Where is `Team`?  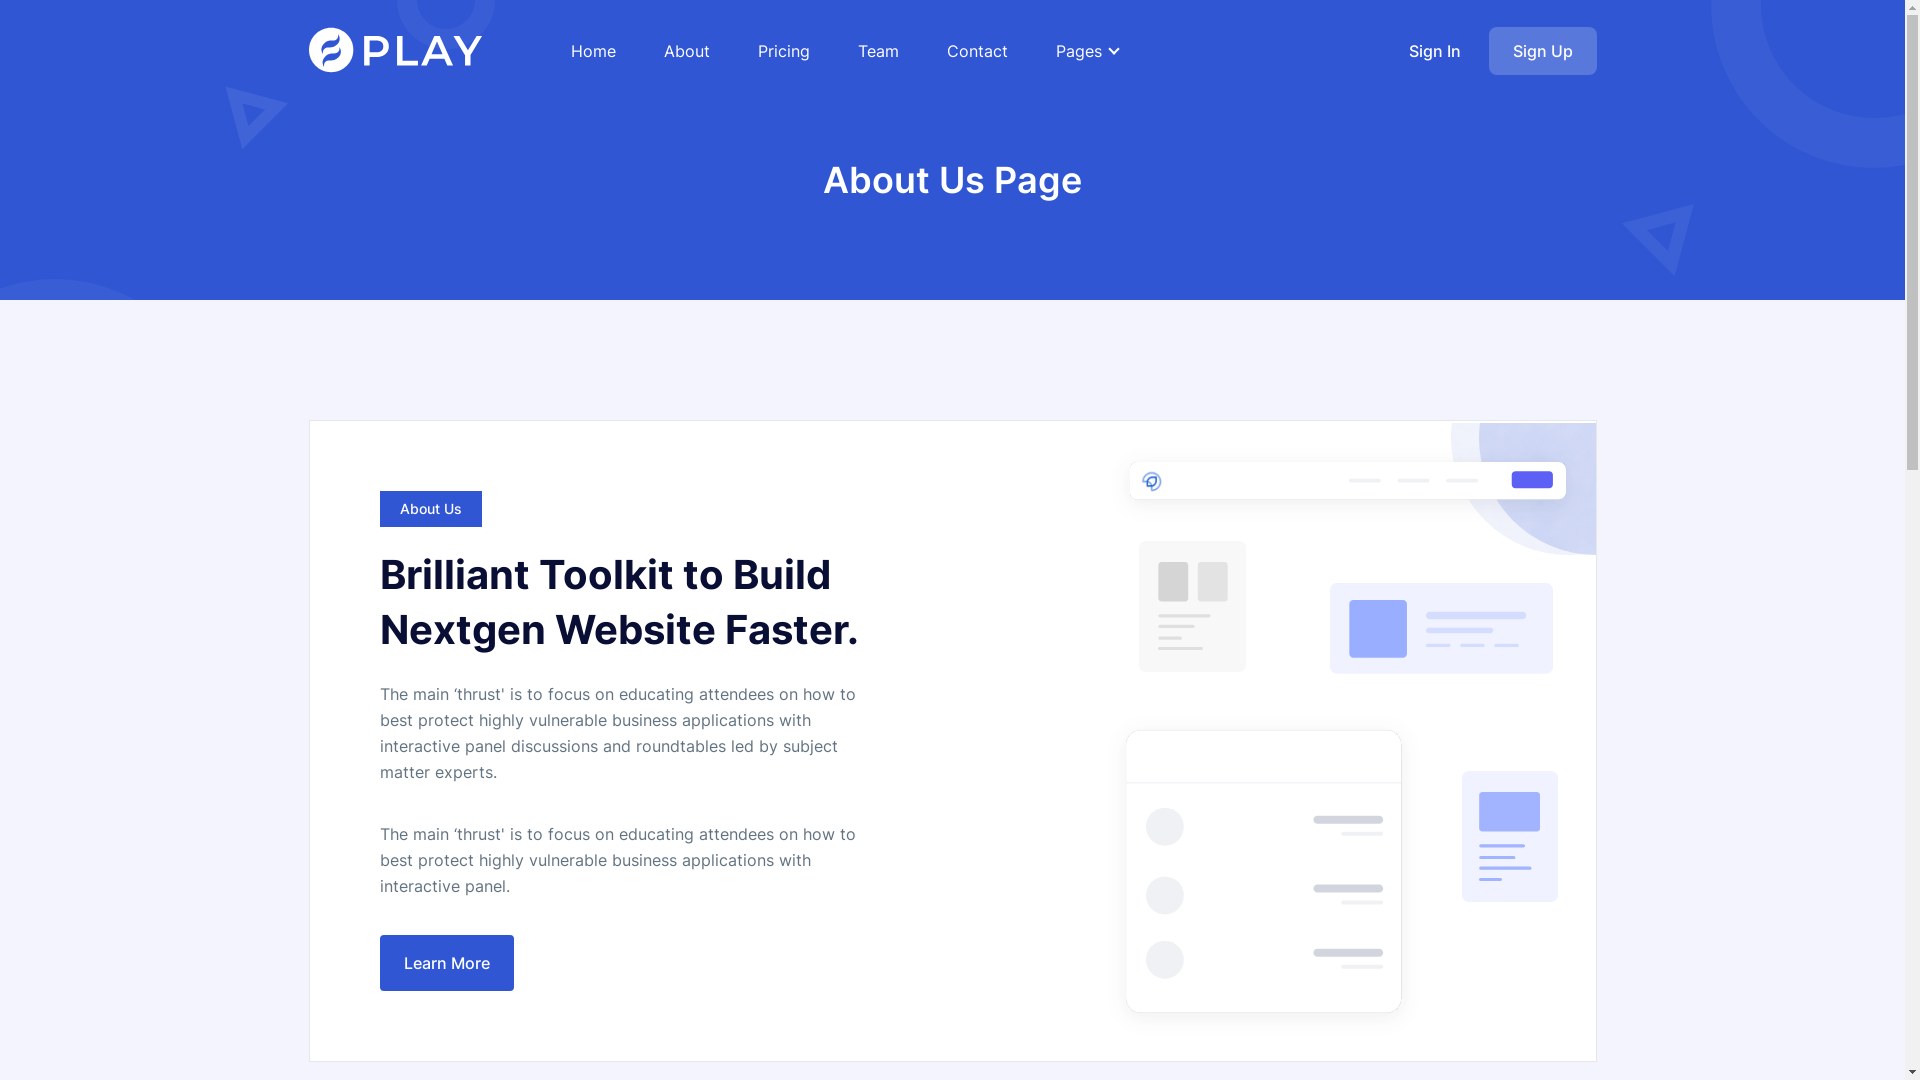
Team is located at coordinates (878, 51).